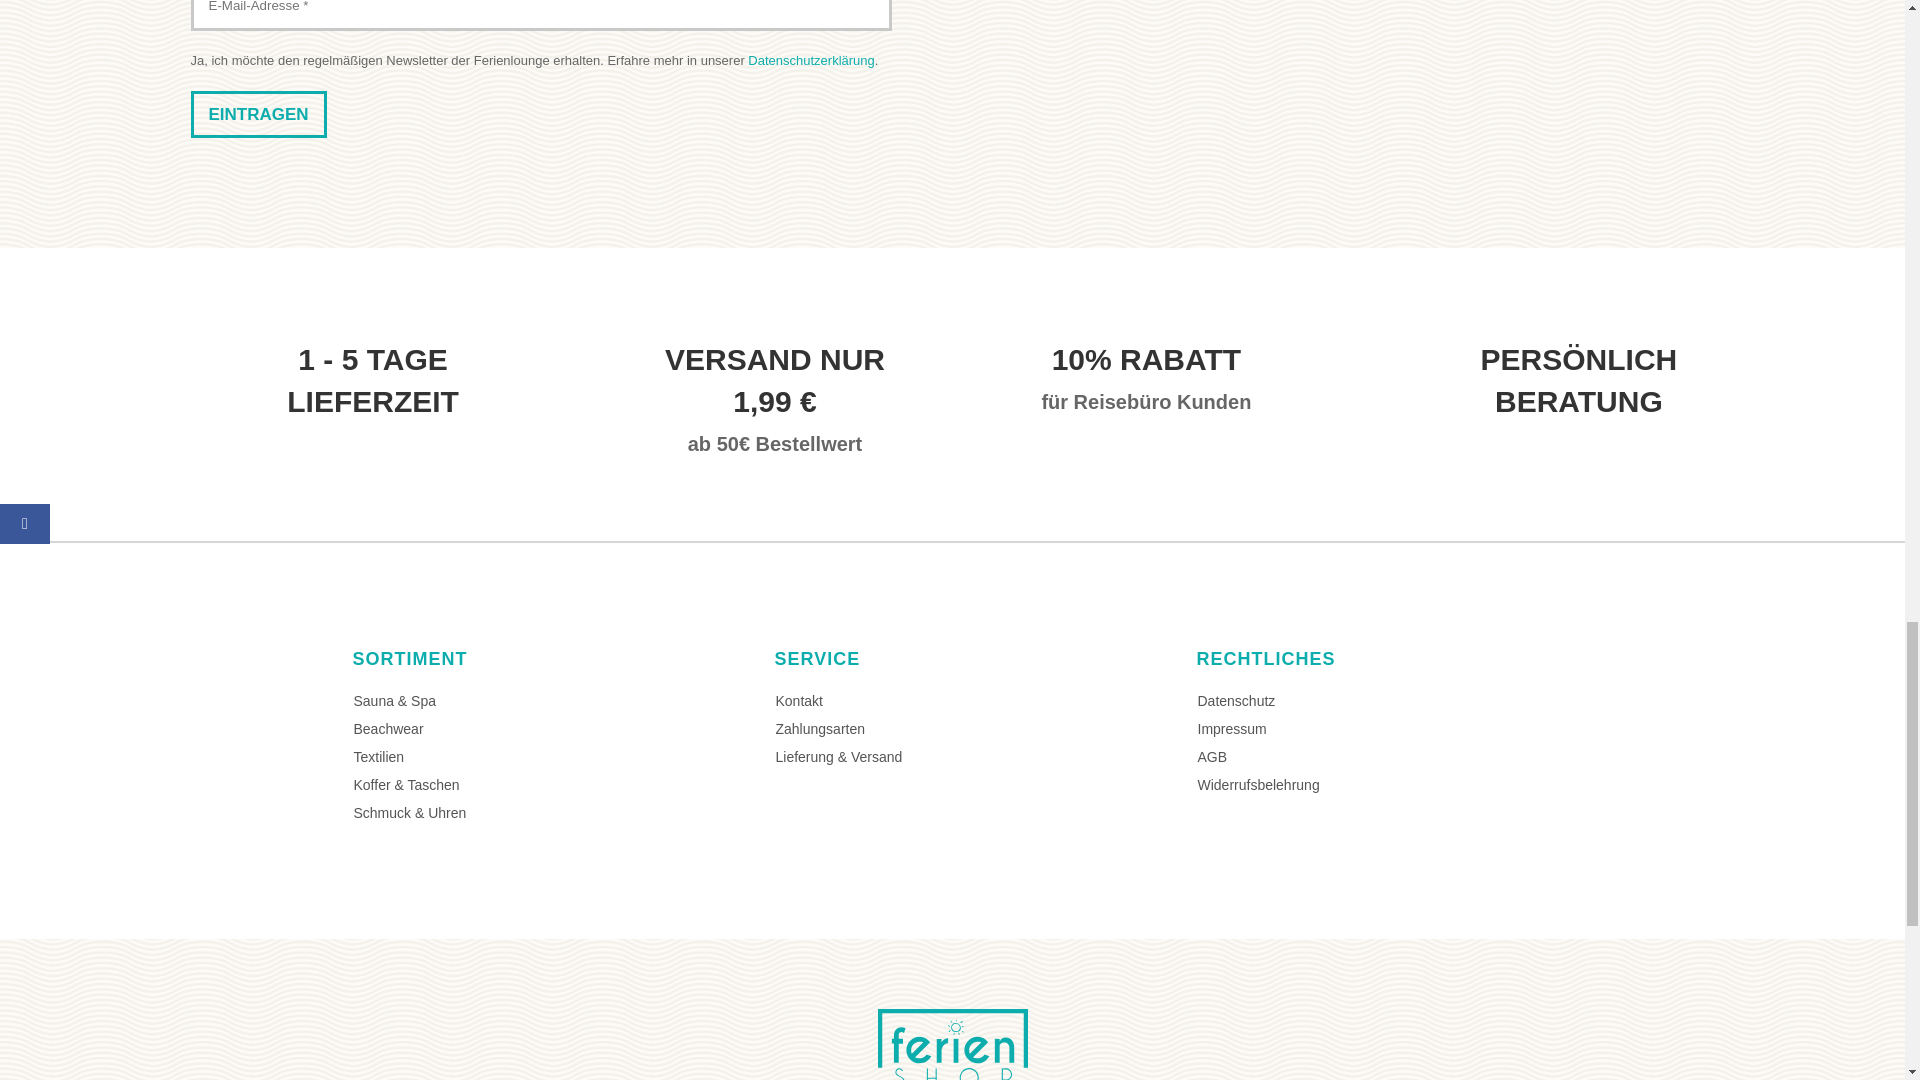 This screenshot has width=1920, height=1080. Describe the element at coordinates (540, 16) in the screenshot. I see `E-Mail-Adresse` at that location.